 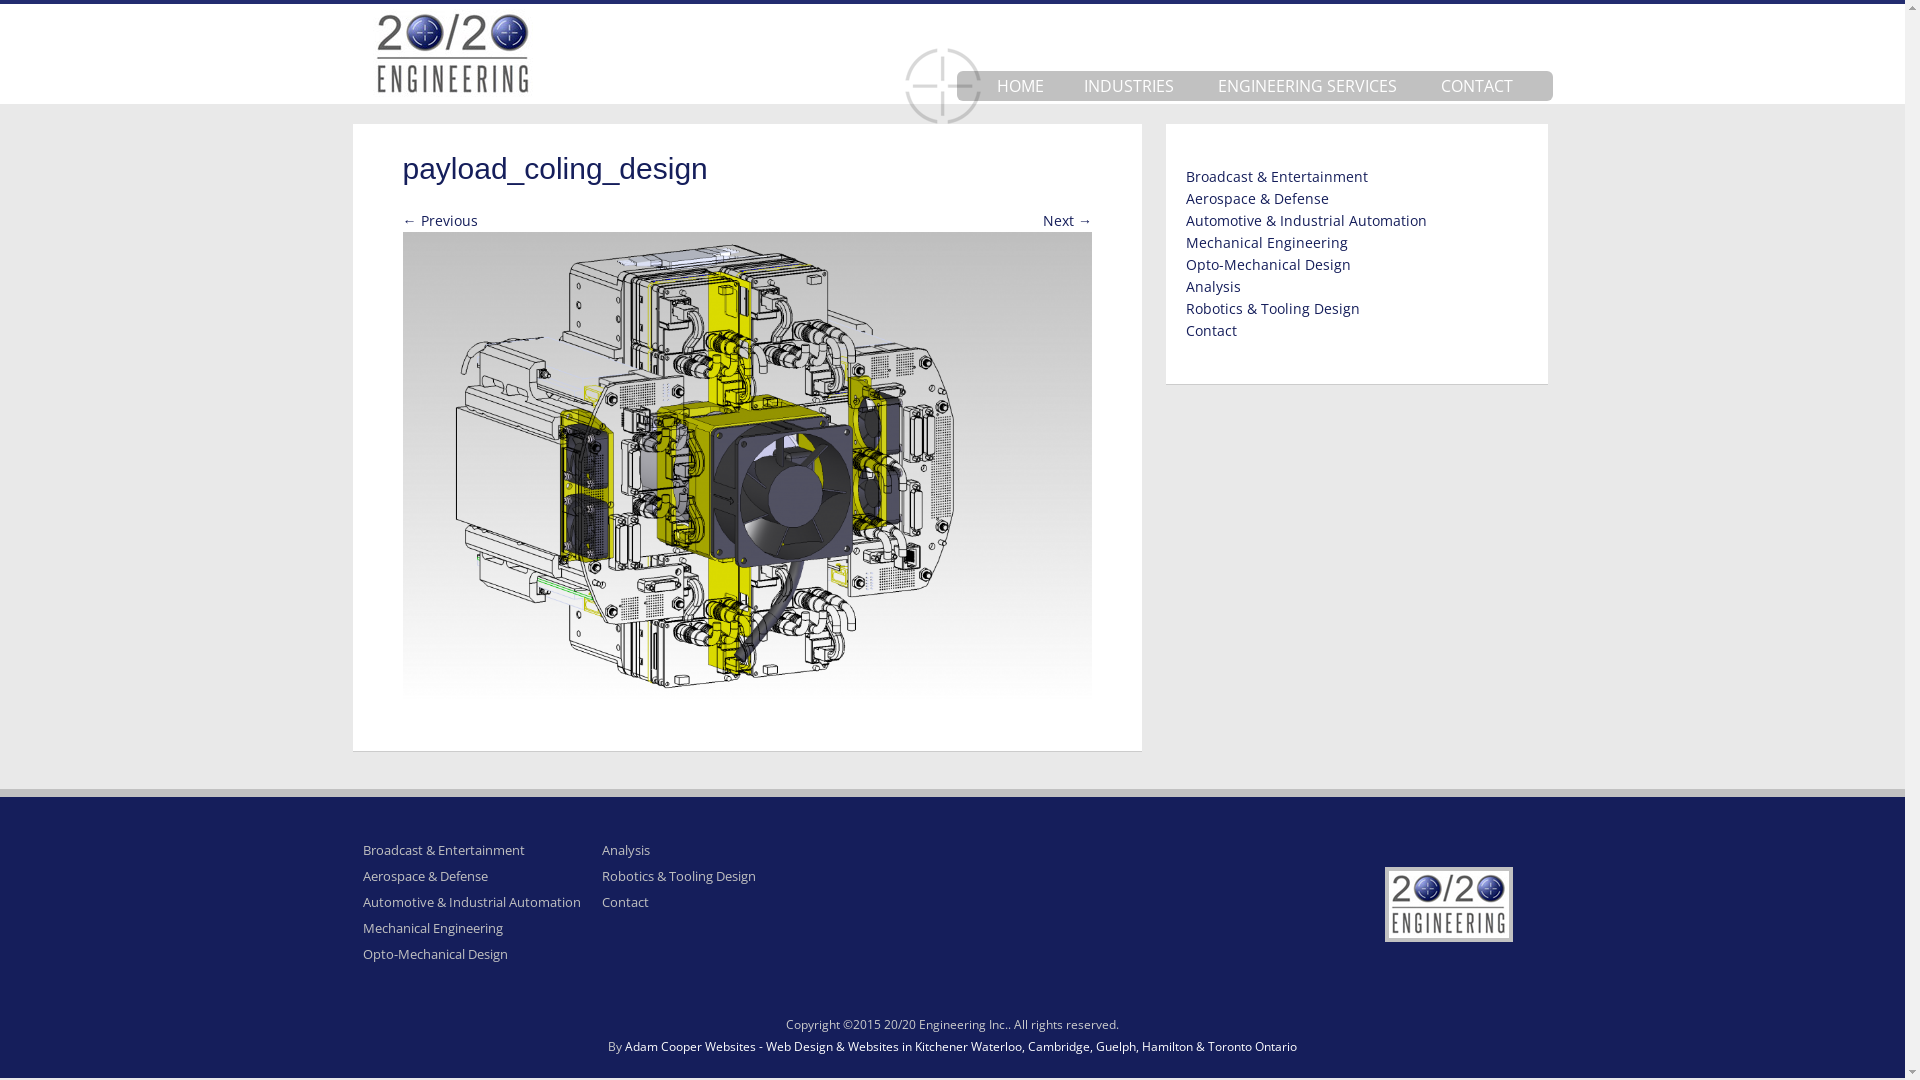 I want to click on ENGINEERING SERVICES, so click(x=1308, y=86).